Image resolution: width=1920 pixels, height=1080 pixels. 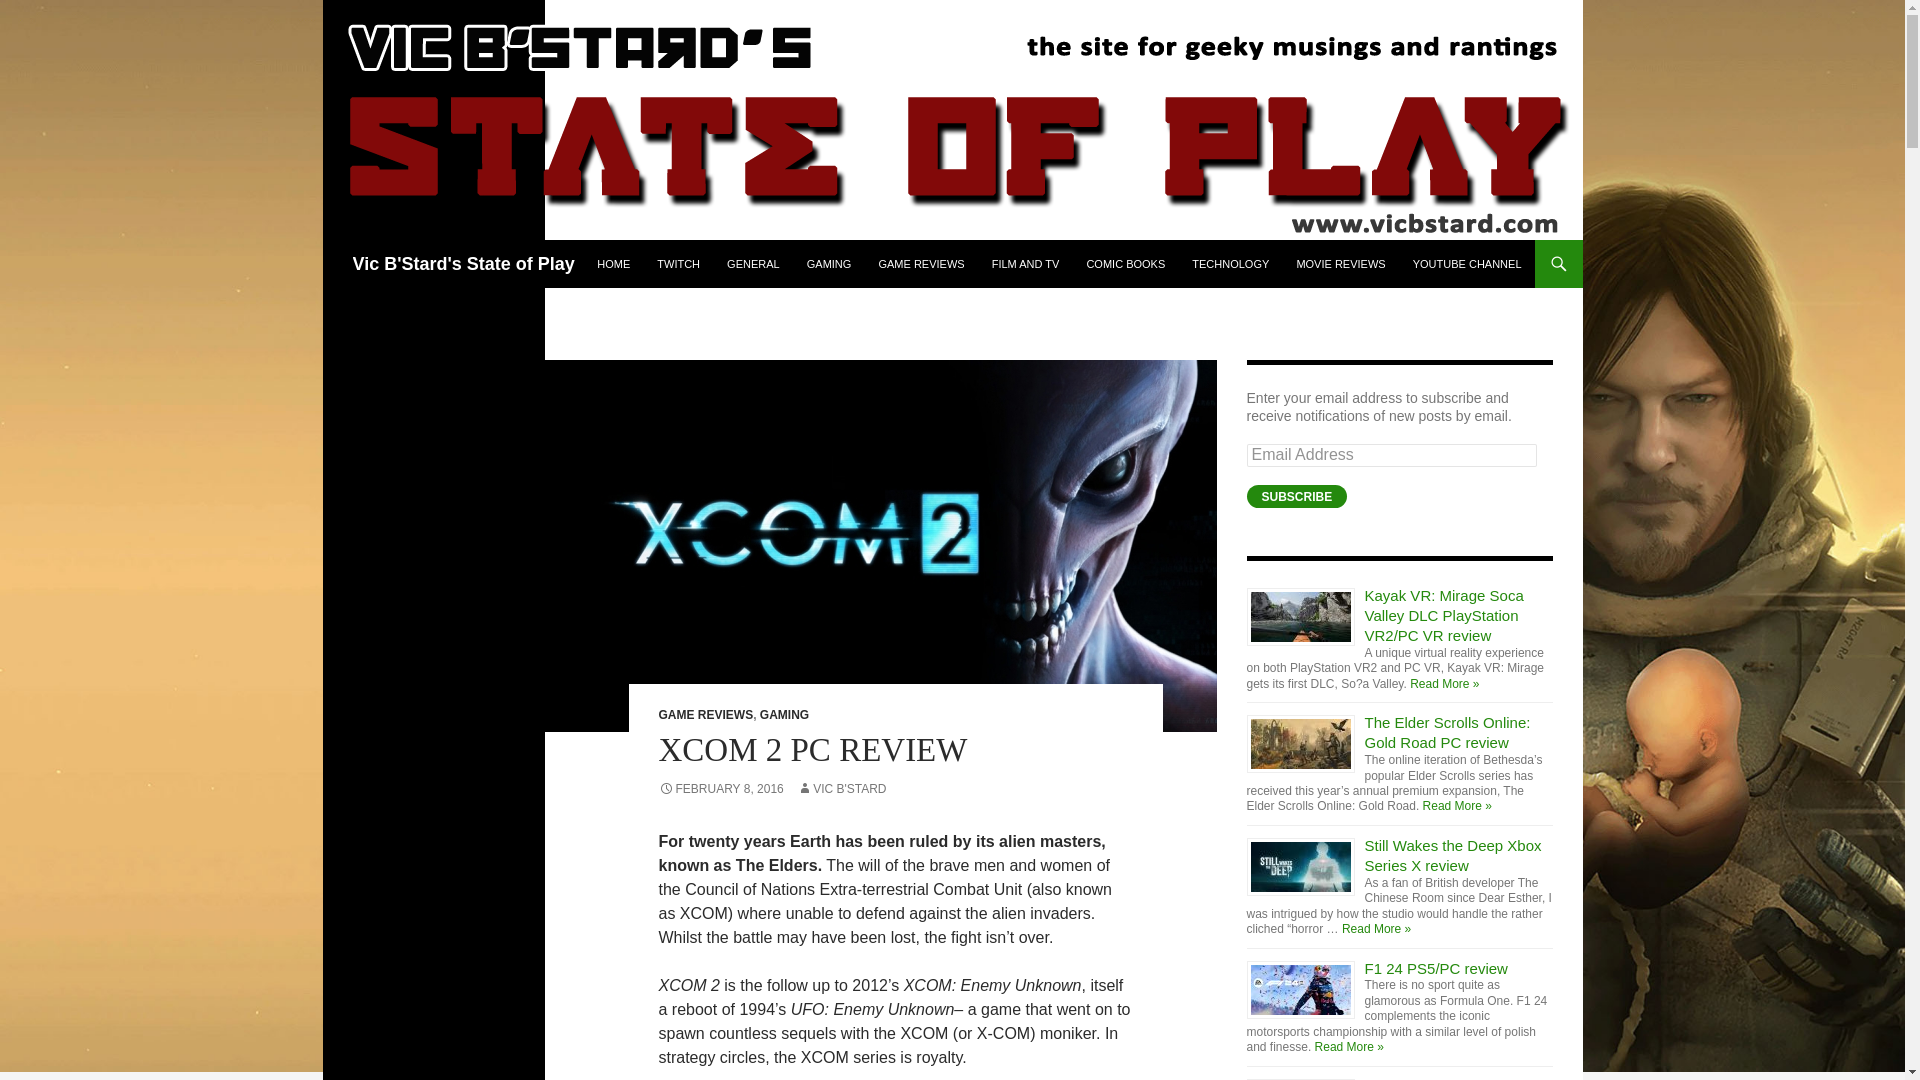 I want to click on The Elder Scrolls Online: Gold Road PC review, so click(x=1448, y=732).